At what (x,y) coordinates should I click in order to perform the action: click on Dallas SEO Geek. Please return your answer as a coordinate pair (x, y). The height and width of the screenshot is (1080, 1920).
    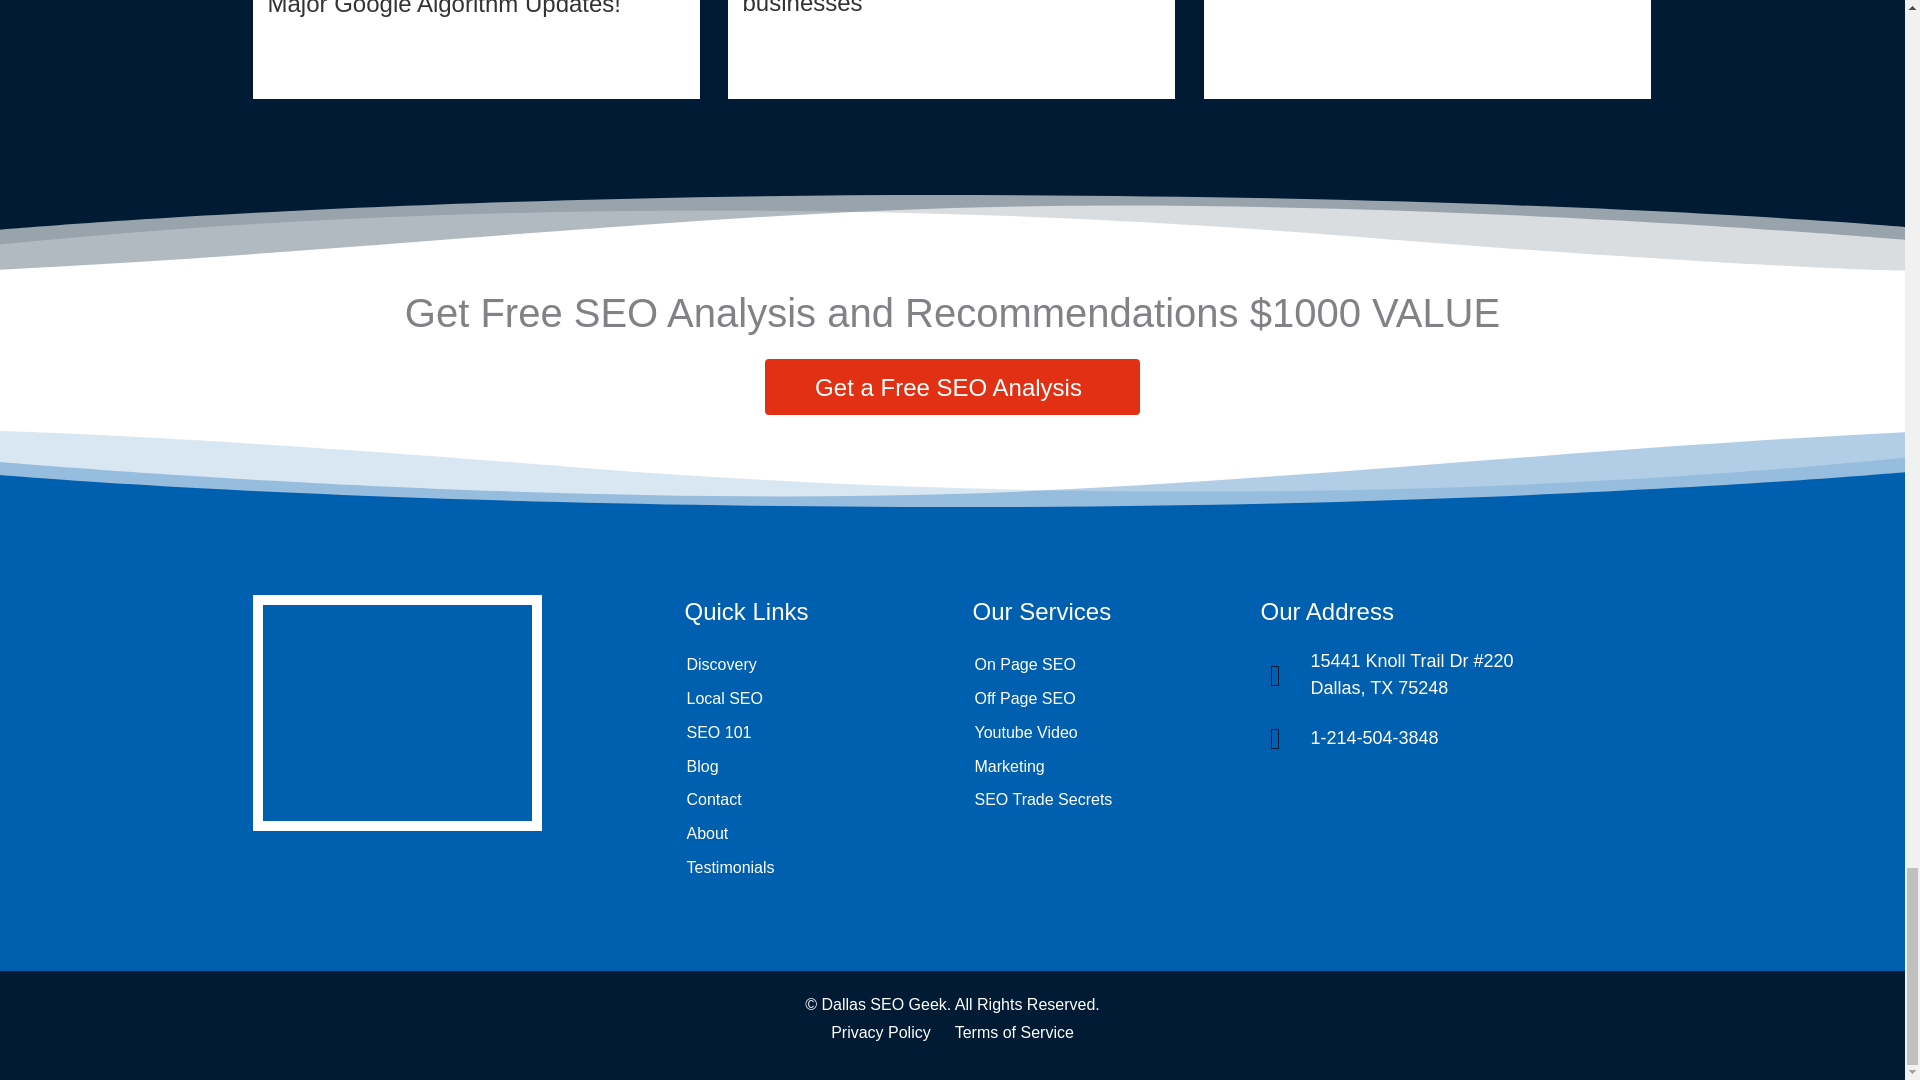
    Looking at the image, I should click on (884, 1004).